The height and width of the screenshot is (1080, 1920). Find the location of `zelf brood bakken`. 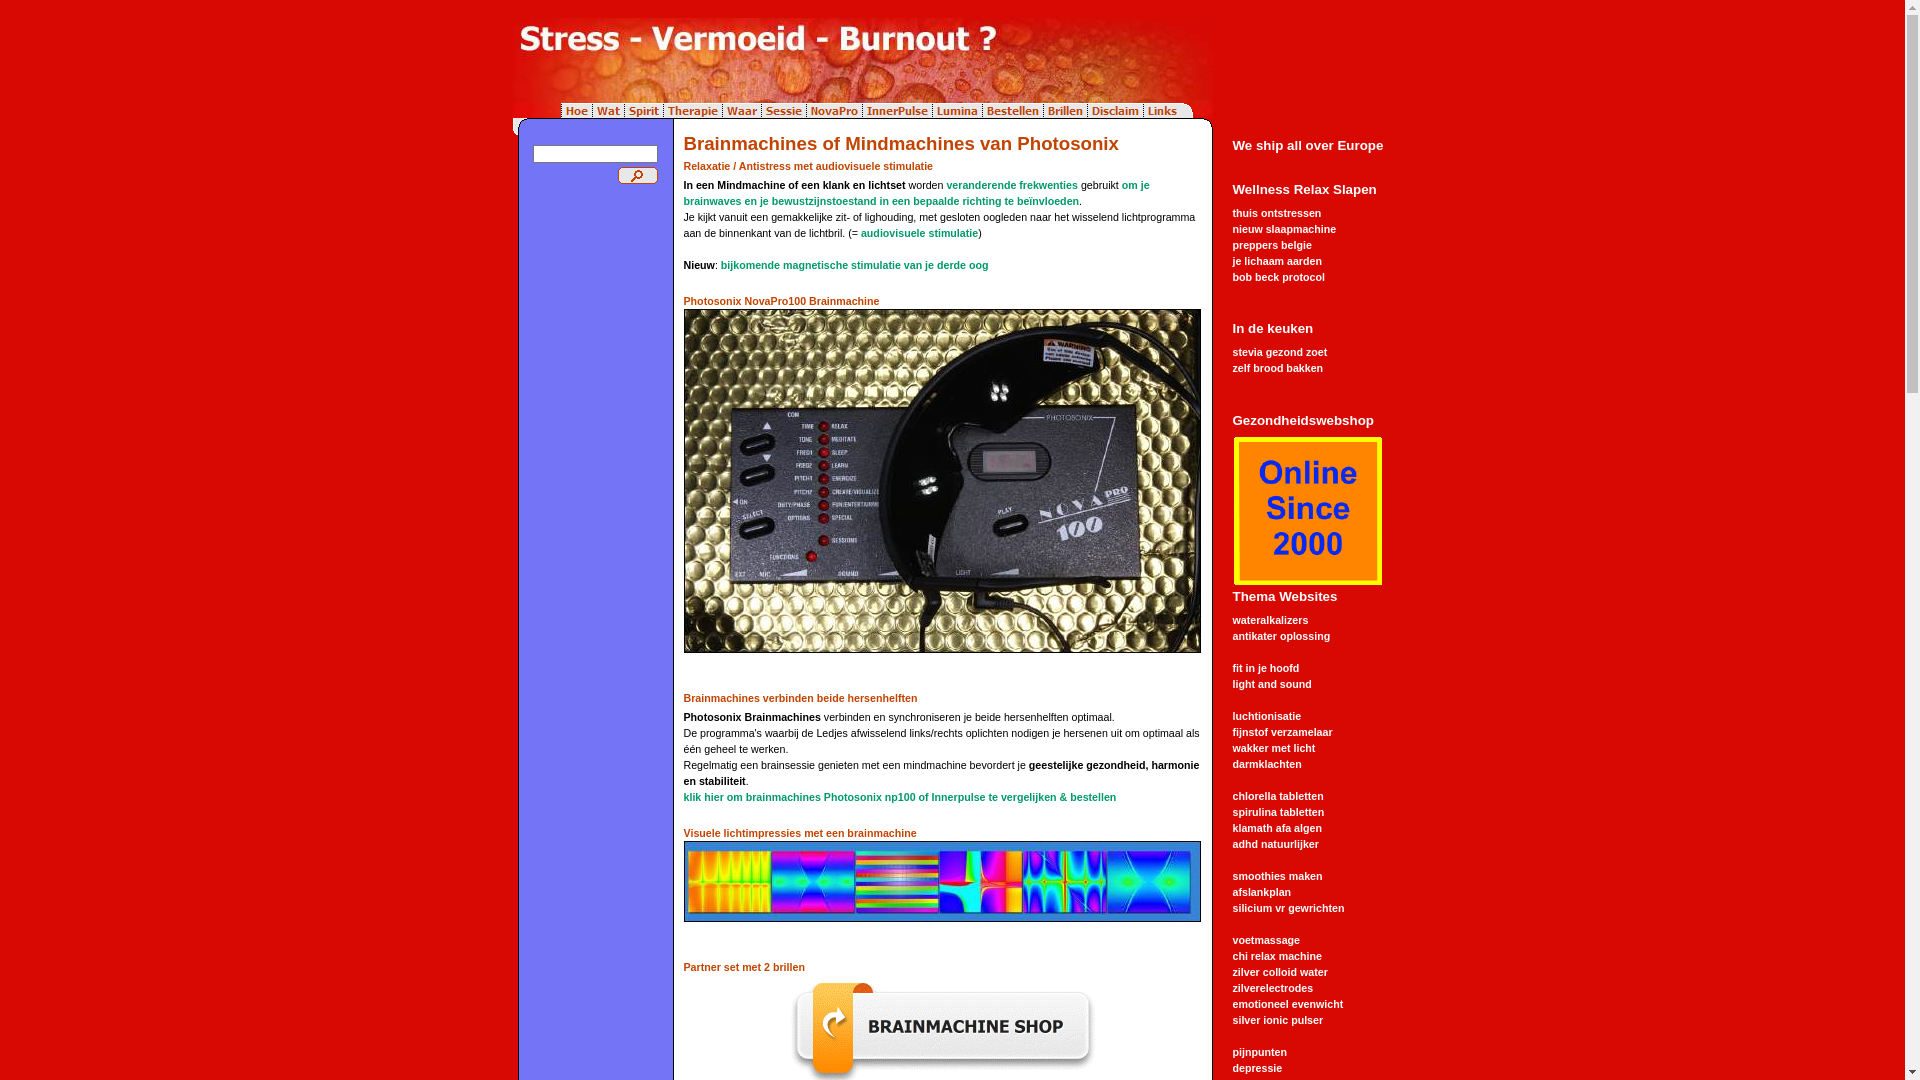

zelf brood bakken is located at coordinates (1278, 368).